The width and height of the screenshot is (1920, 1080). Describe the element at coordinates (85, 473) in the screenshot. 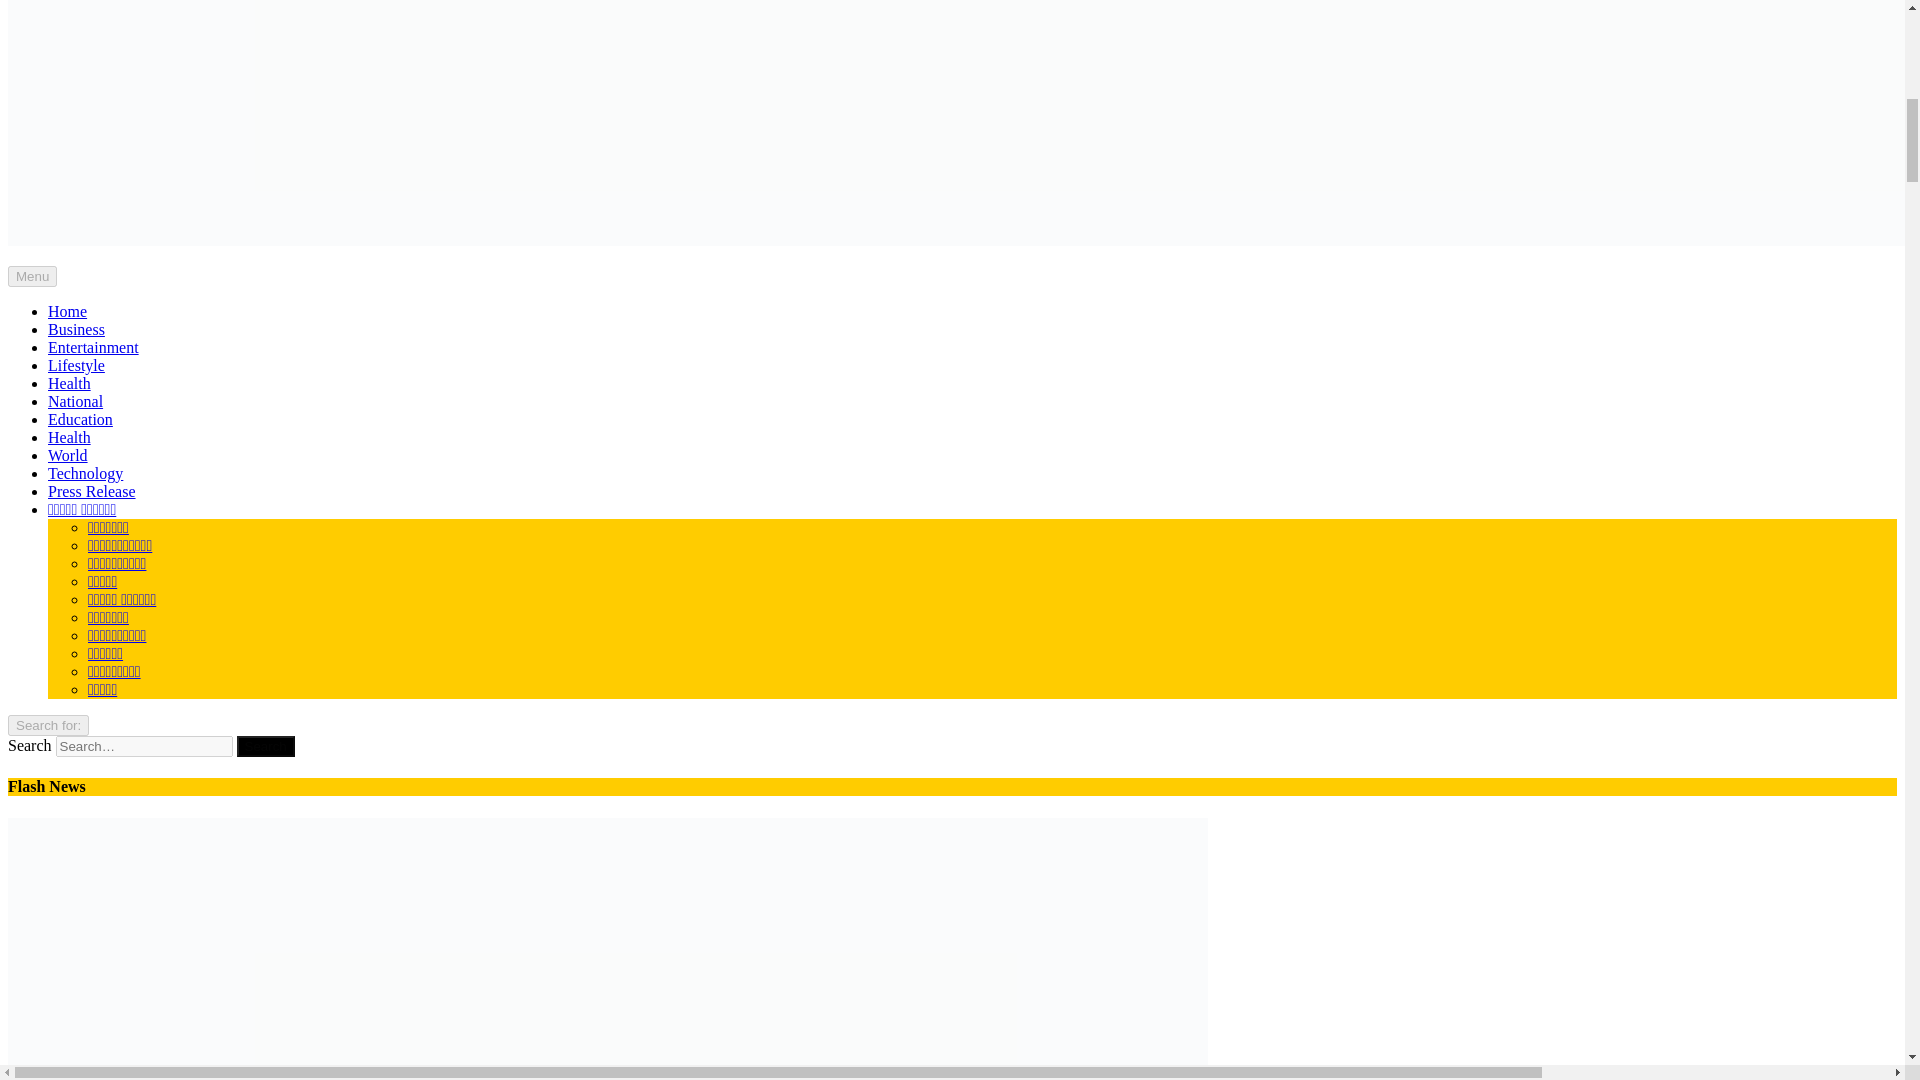

I see `Technology` at that location.